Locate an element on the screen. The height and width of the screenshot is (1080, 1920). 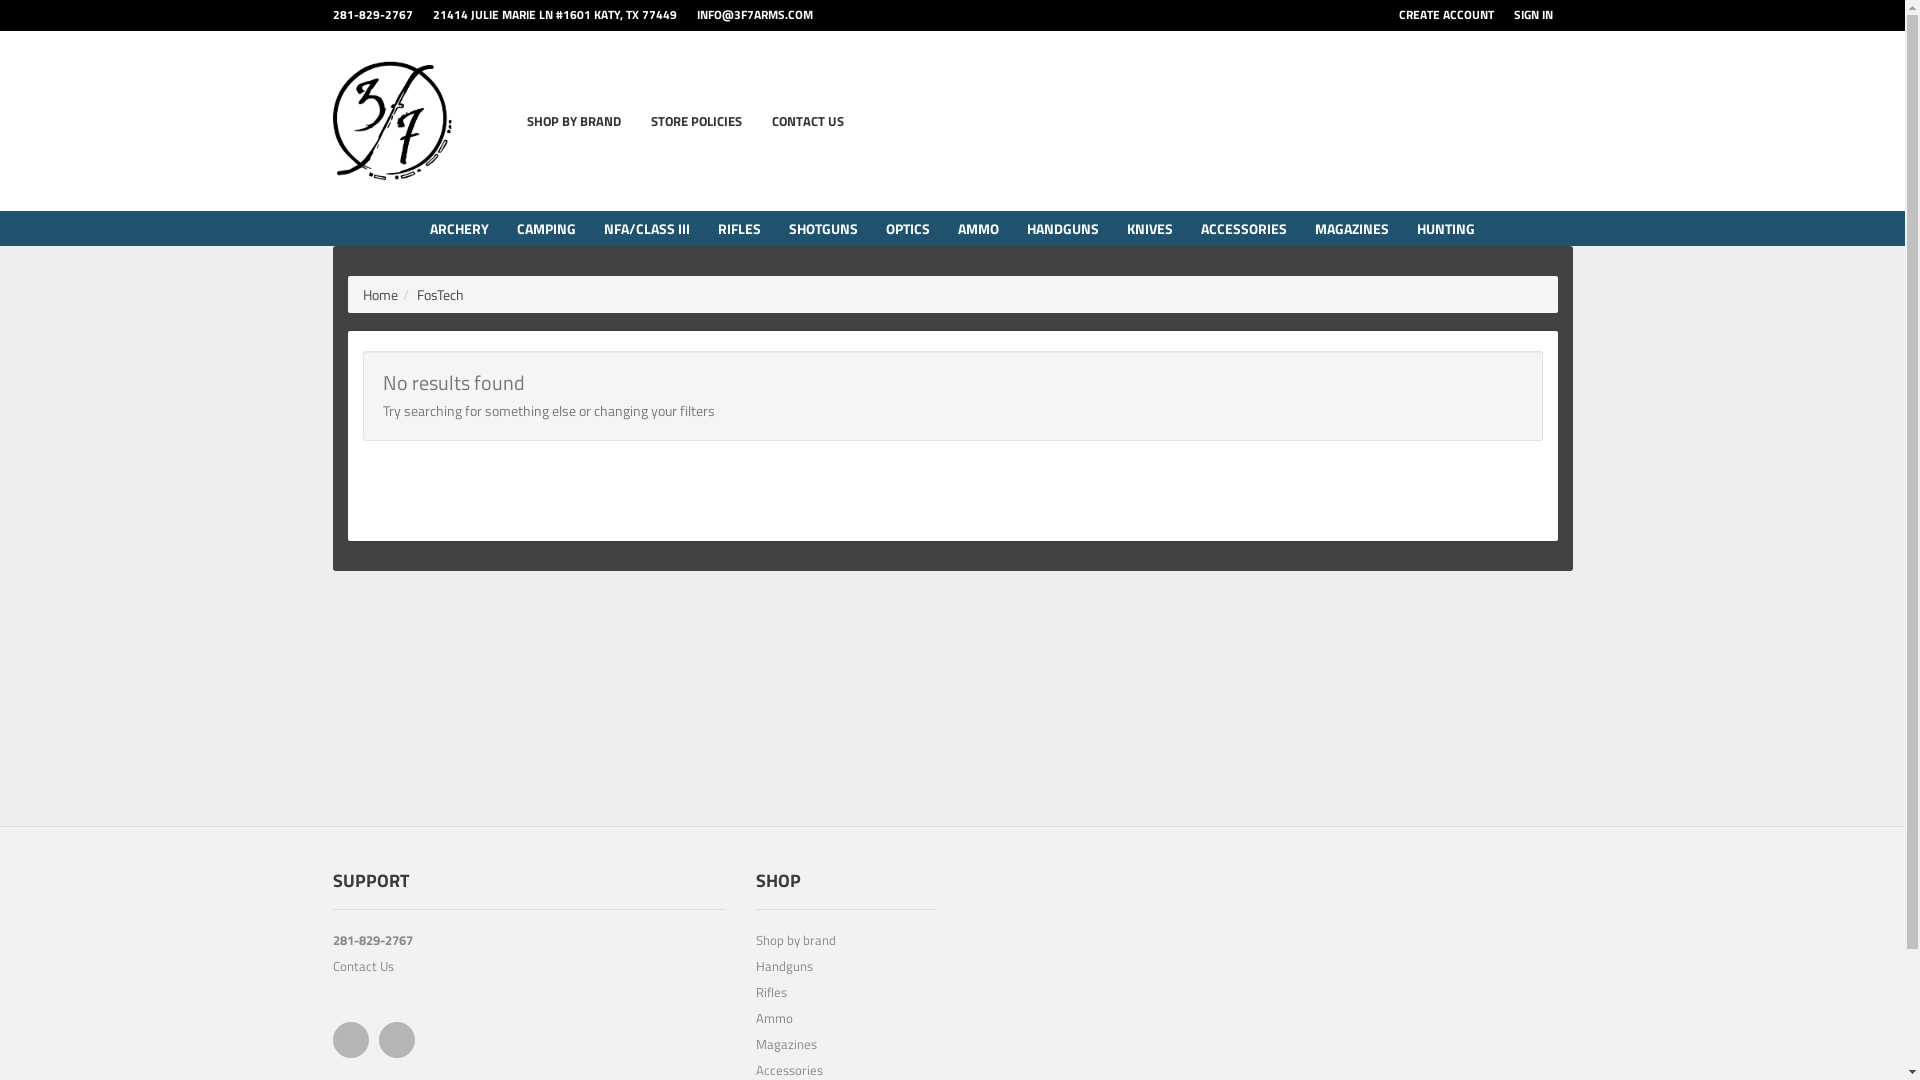
Home is located at coordinates (380, 294).